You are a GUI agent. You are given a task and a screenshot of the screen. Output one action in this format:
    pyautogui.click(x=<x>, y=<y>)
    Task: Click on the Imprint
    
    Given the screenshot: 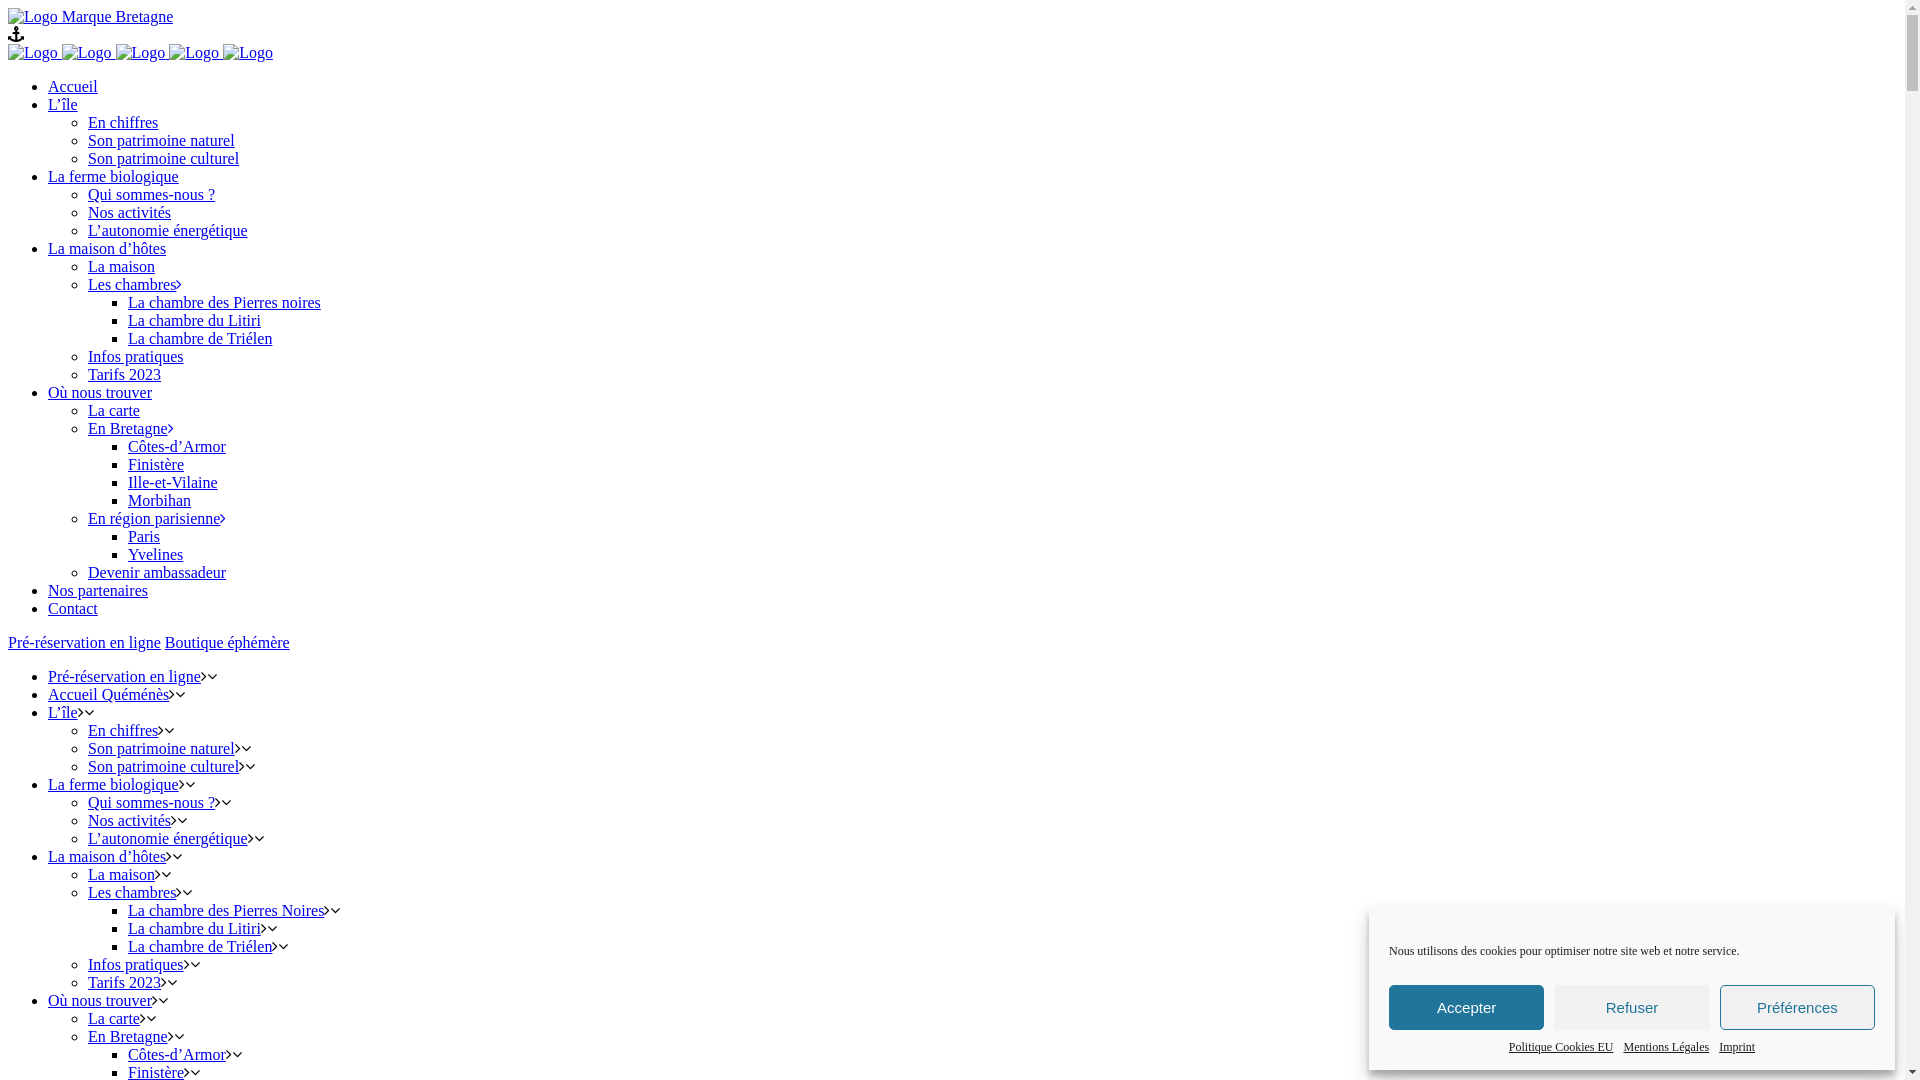 What is the action you would take?
    pyautogui.click(x=1737, y=1048)
    